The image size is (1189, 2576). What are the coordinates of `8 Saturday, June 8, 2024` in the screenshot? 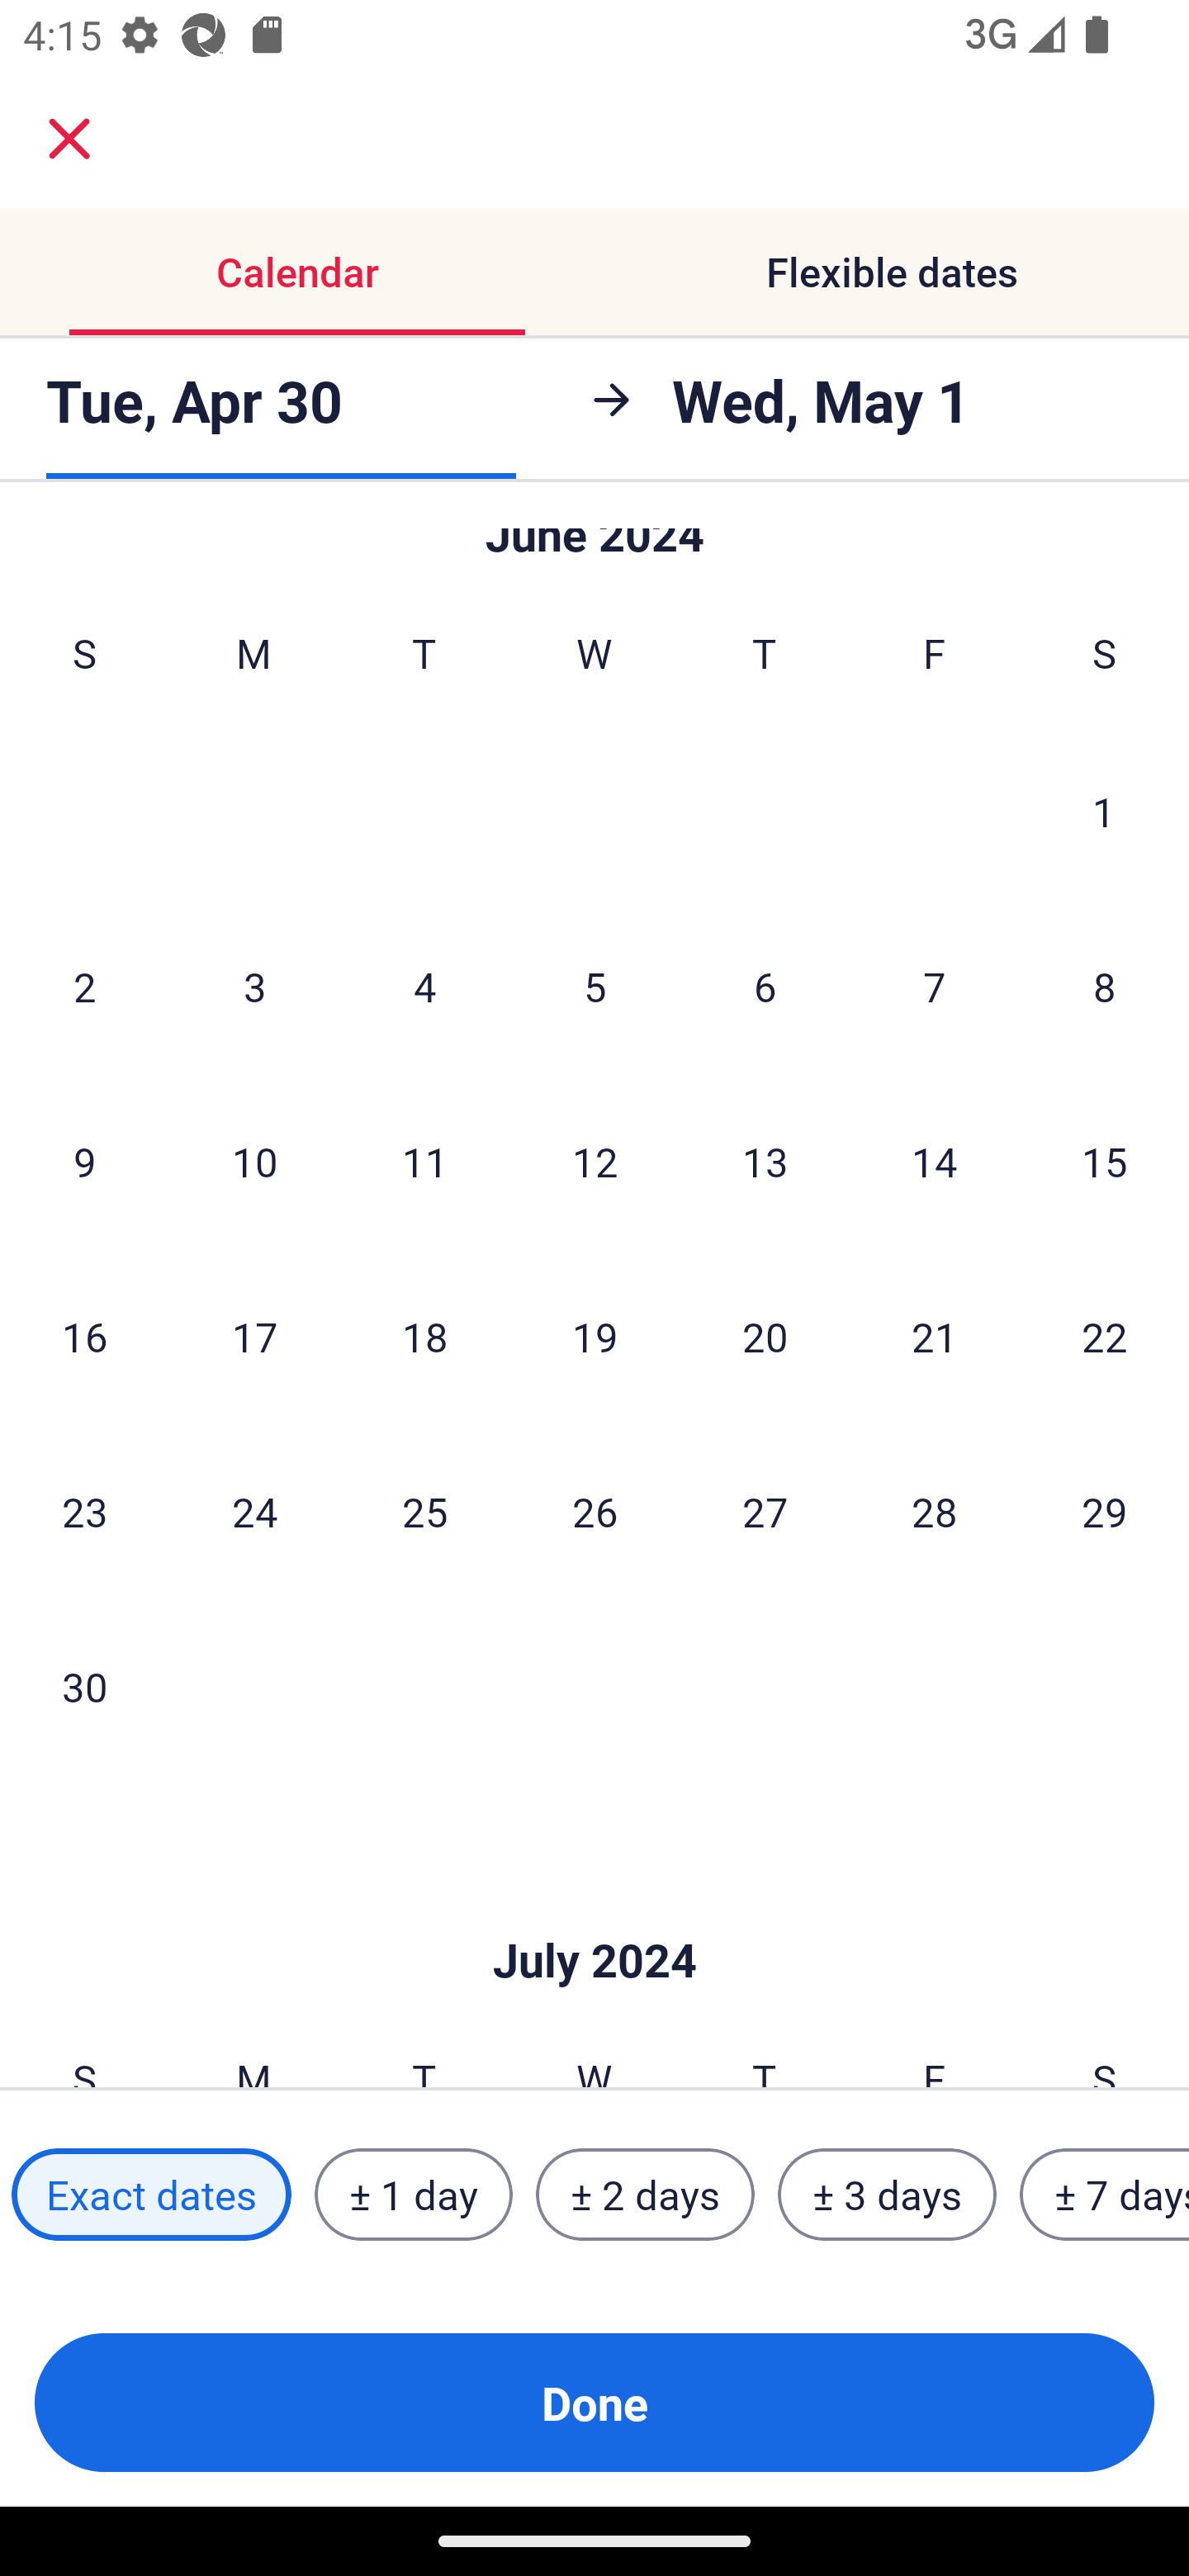 It's located at (1105, 986).